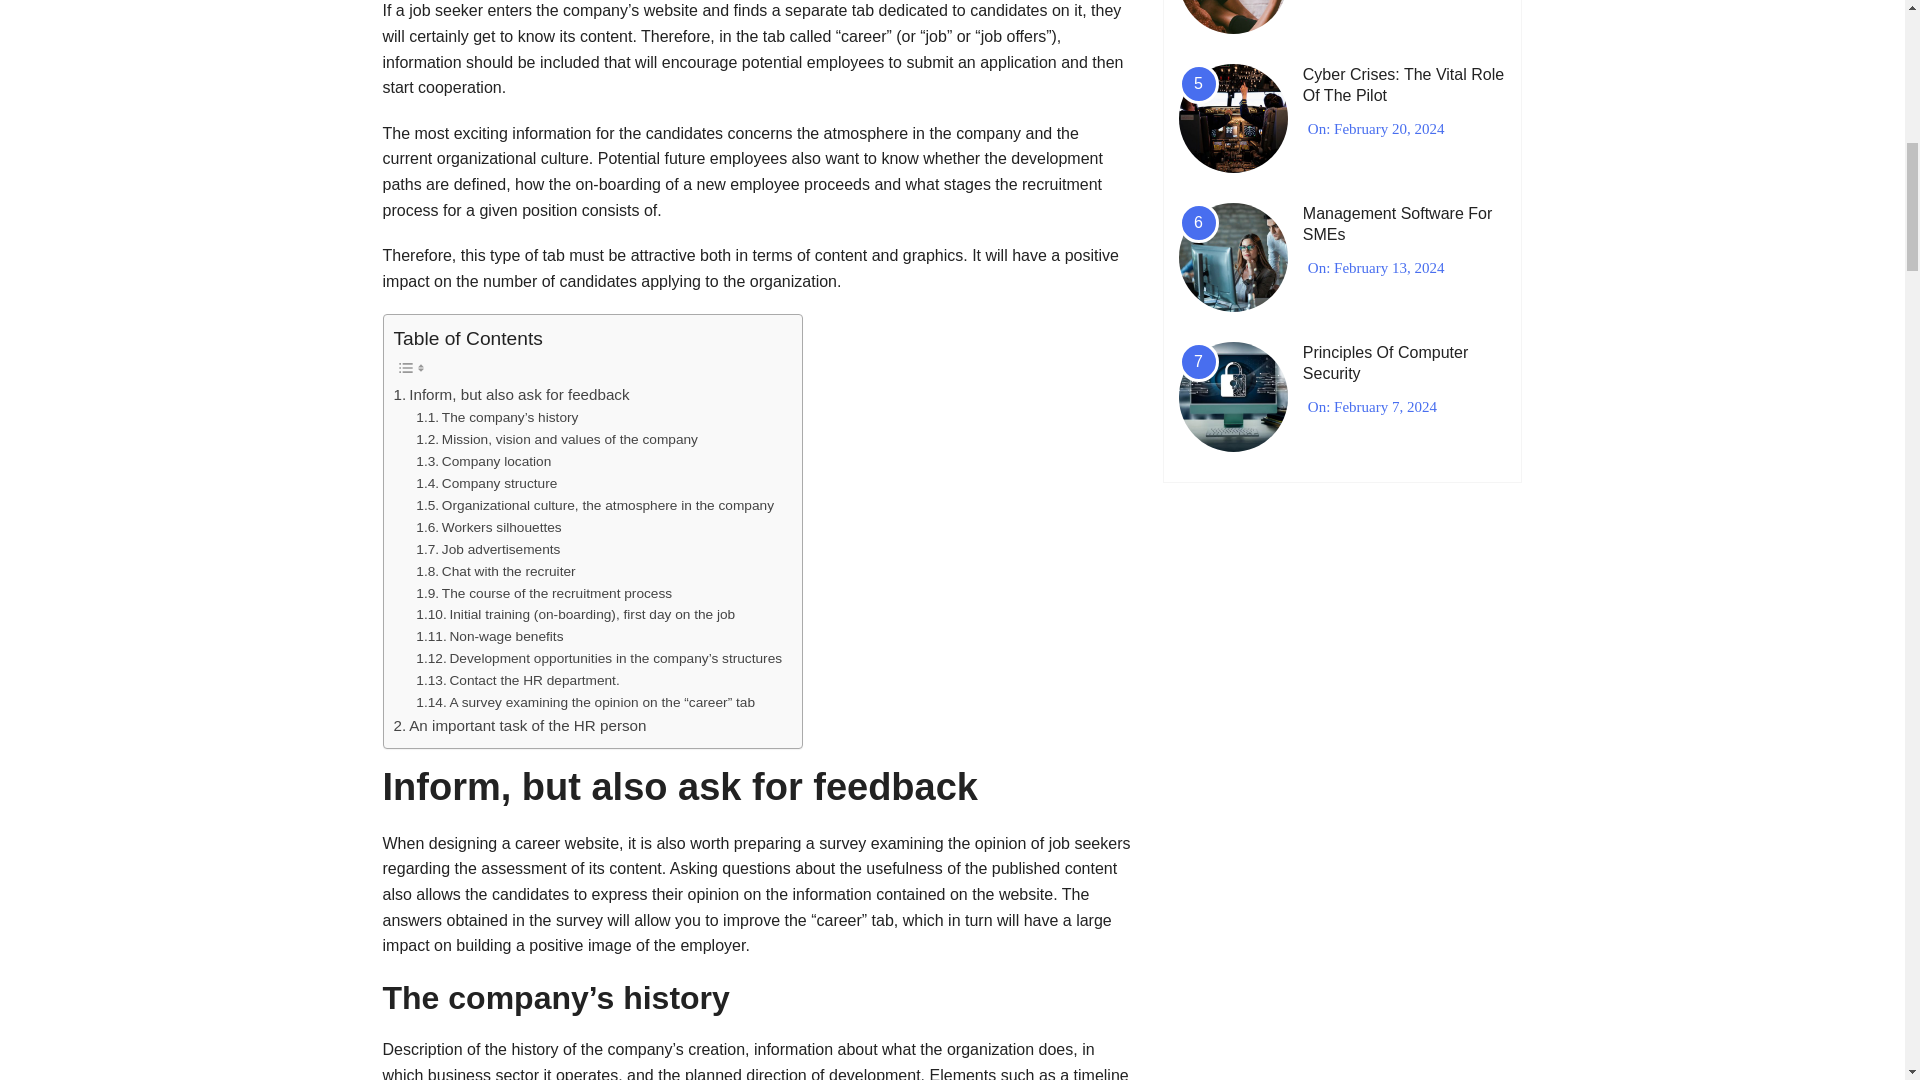 Image resolution: width=1920 pixels, height=1080 pixels. Describe the element at coordinates (511, 395) in the screenshot. I see `Inform, but also ask for feedback` at that location.